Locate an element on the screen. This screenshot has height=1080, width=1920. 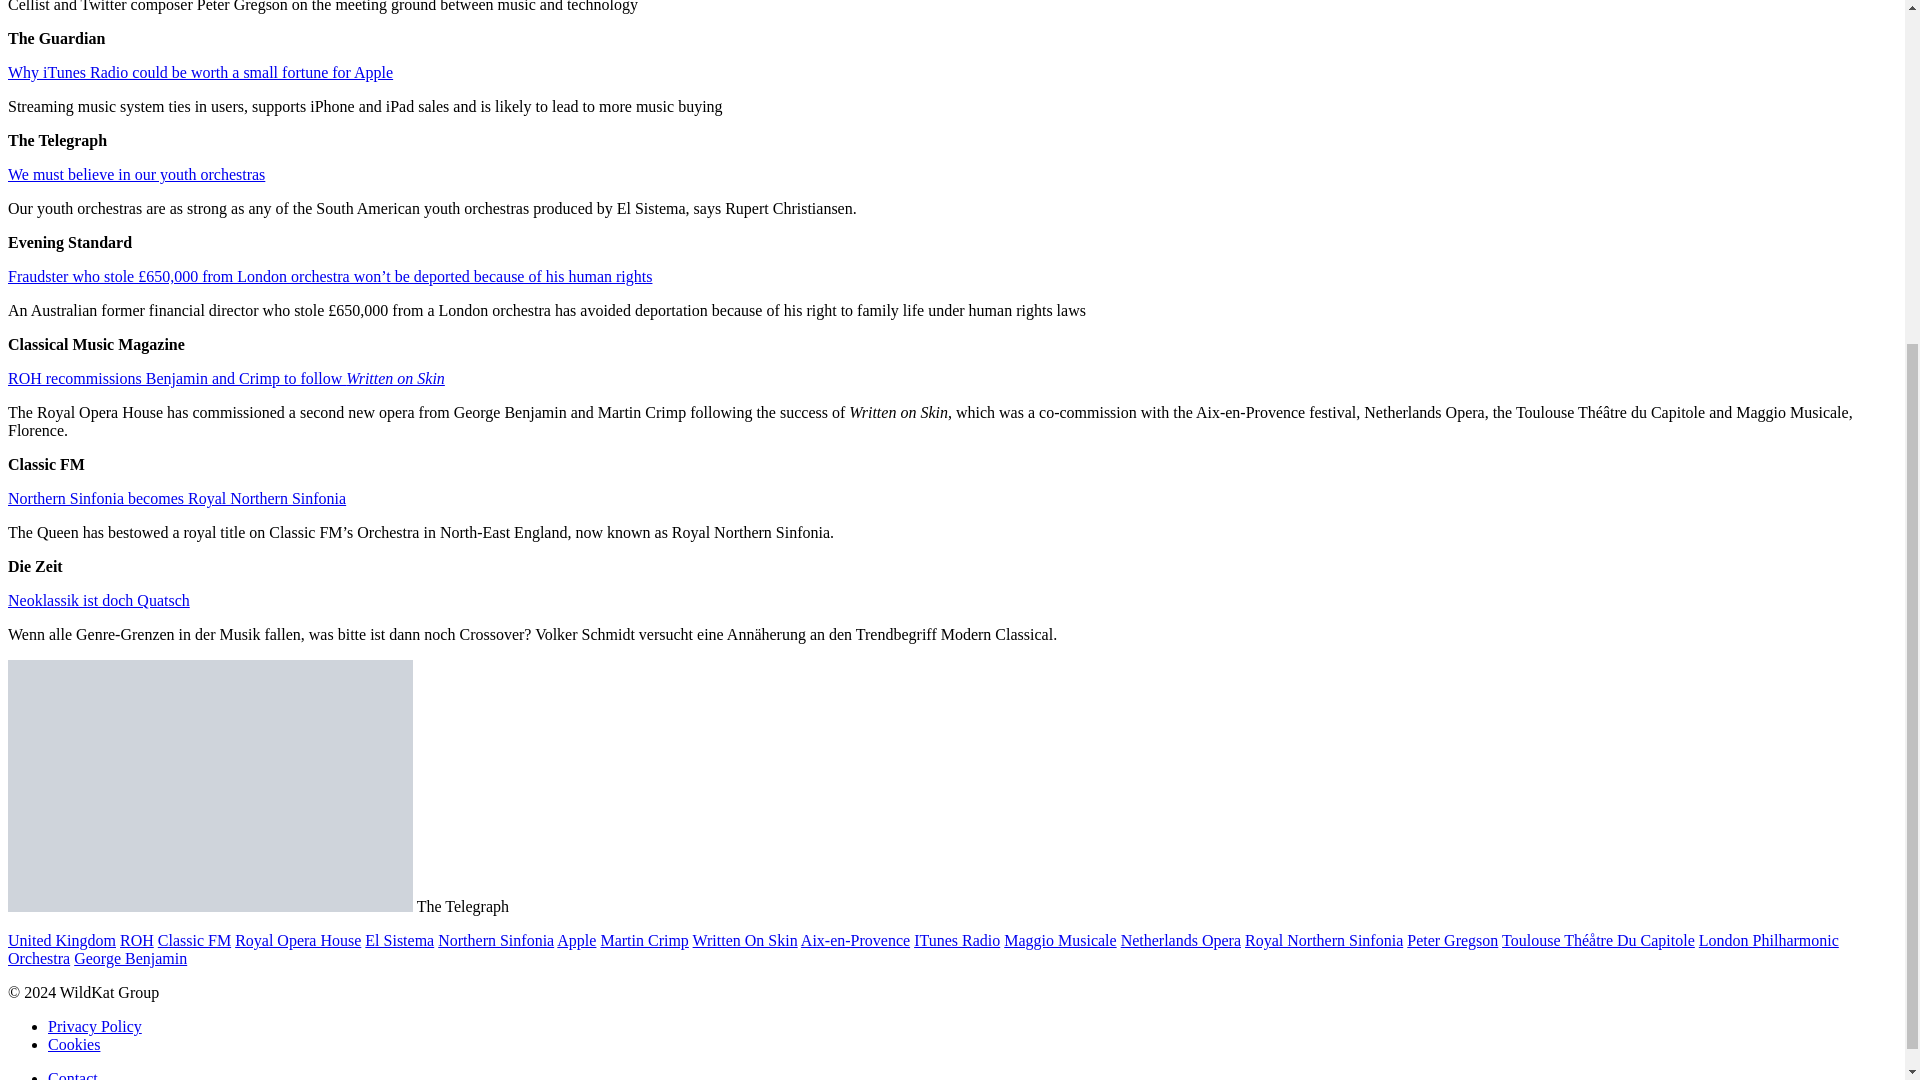
Peter Gregson is located at coordinates (1452, 940).